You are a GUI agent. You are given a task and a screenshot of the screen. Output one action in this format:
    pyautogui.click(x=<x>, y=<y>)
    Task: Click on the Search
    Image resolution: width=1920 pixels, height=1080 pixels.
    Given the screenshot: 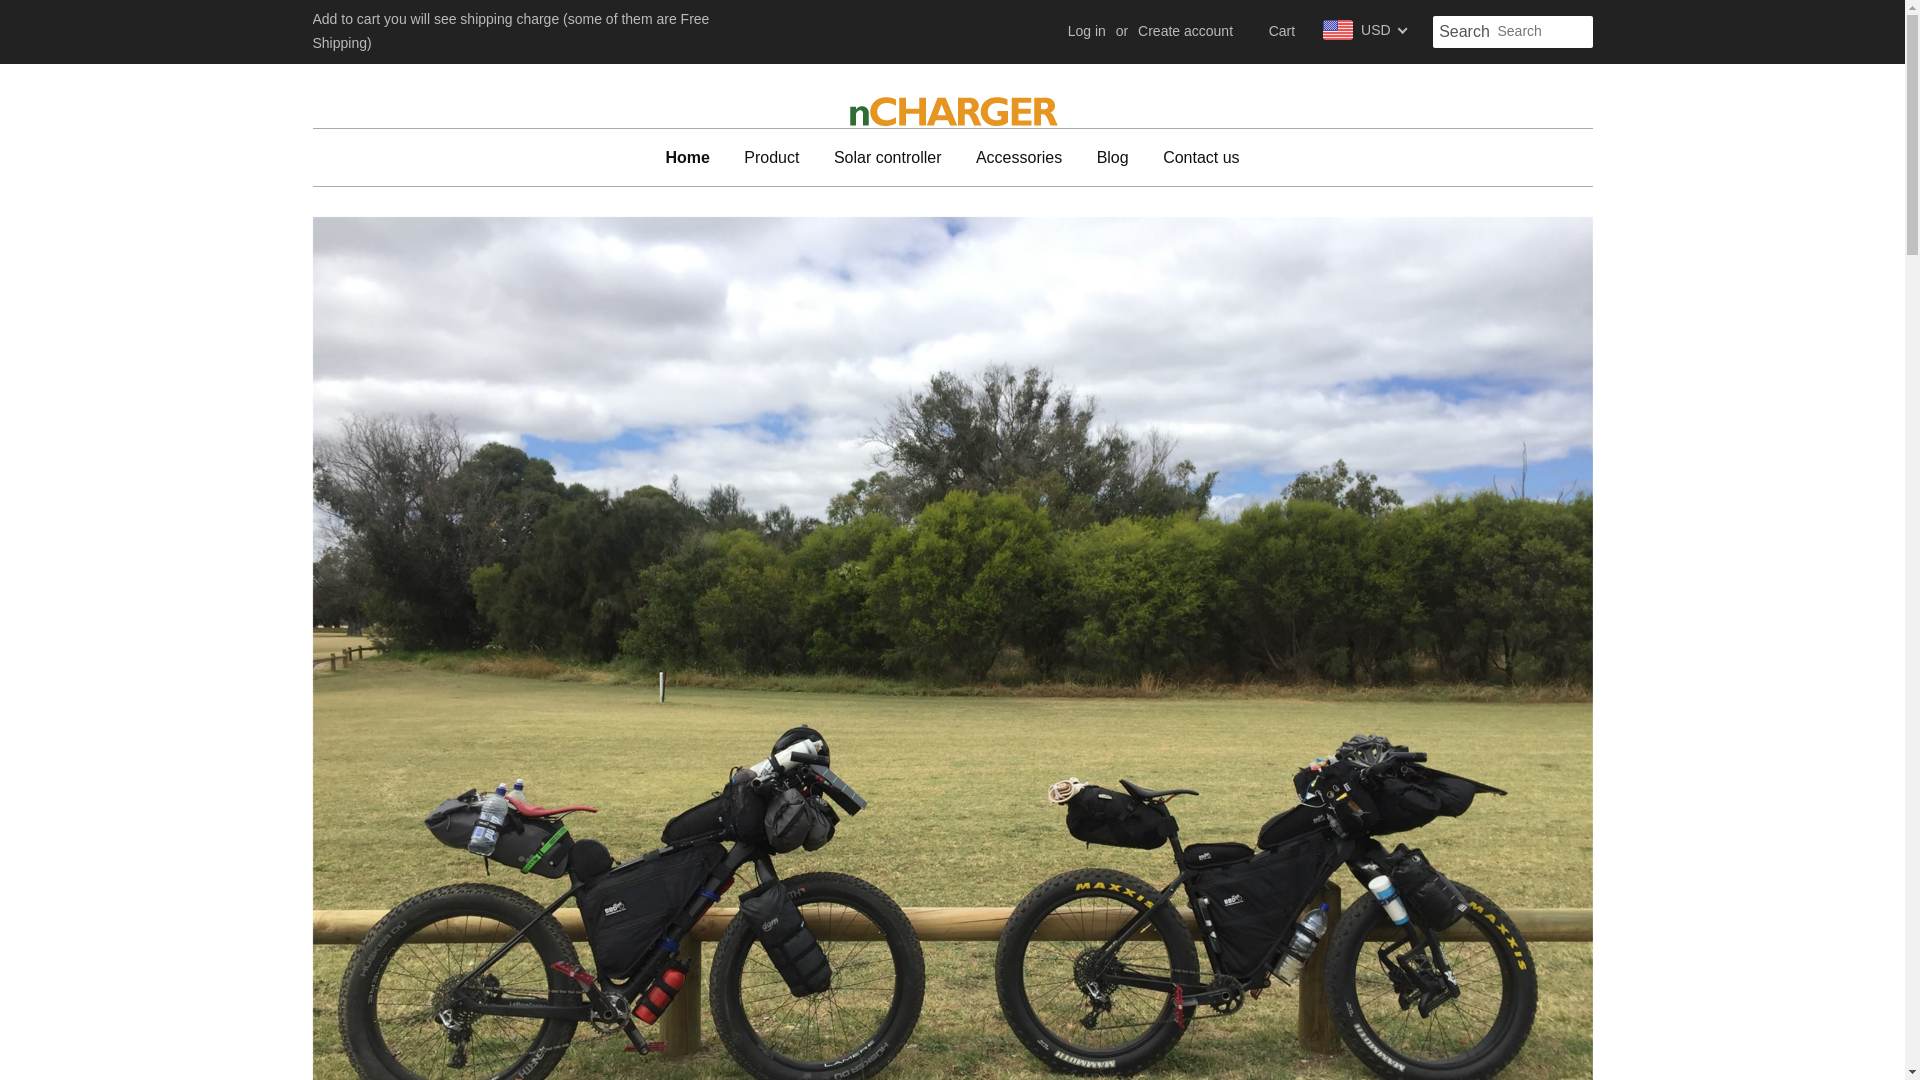 What is the action you would take?
    pyautogui.click(x=1464, y=32)
    